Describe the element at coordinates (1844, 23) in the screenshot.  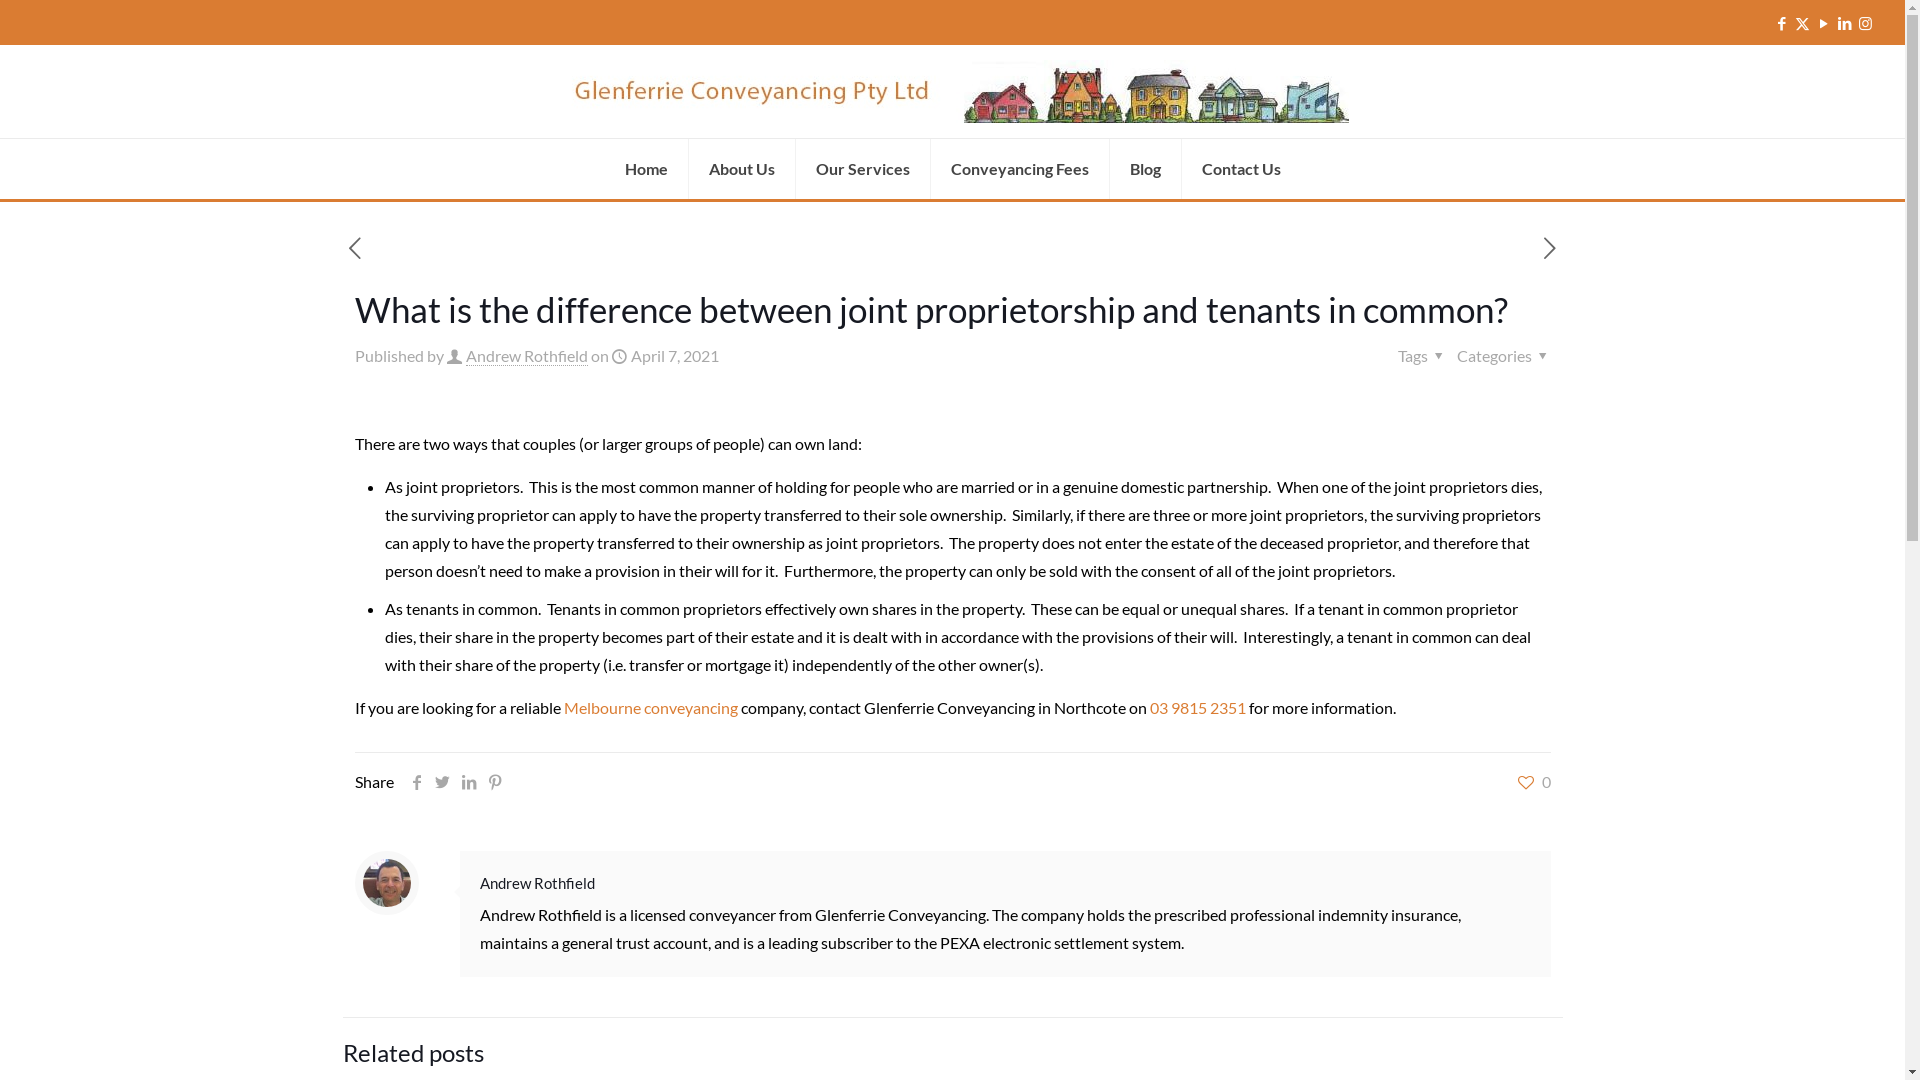
I see `LinkedIn` at that location.